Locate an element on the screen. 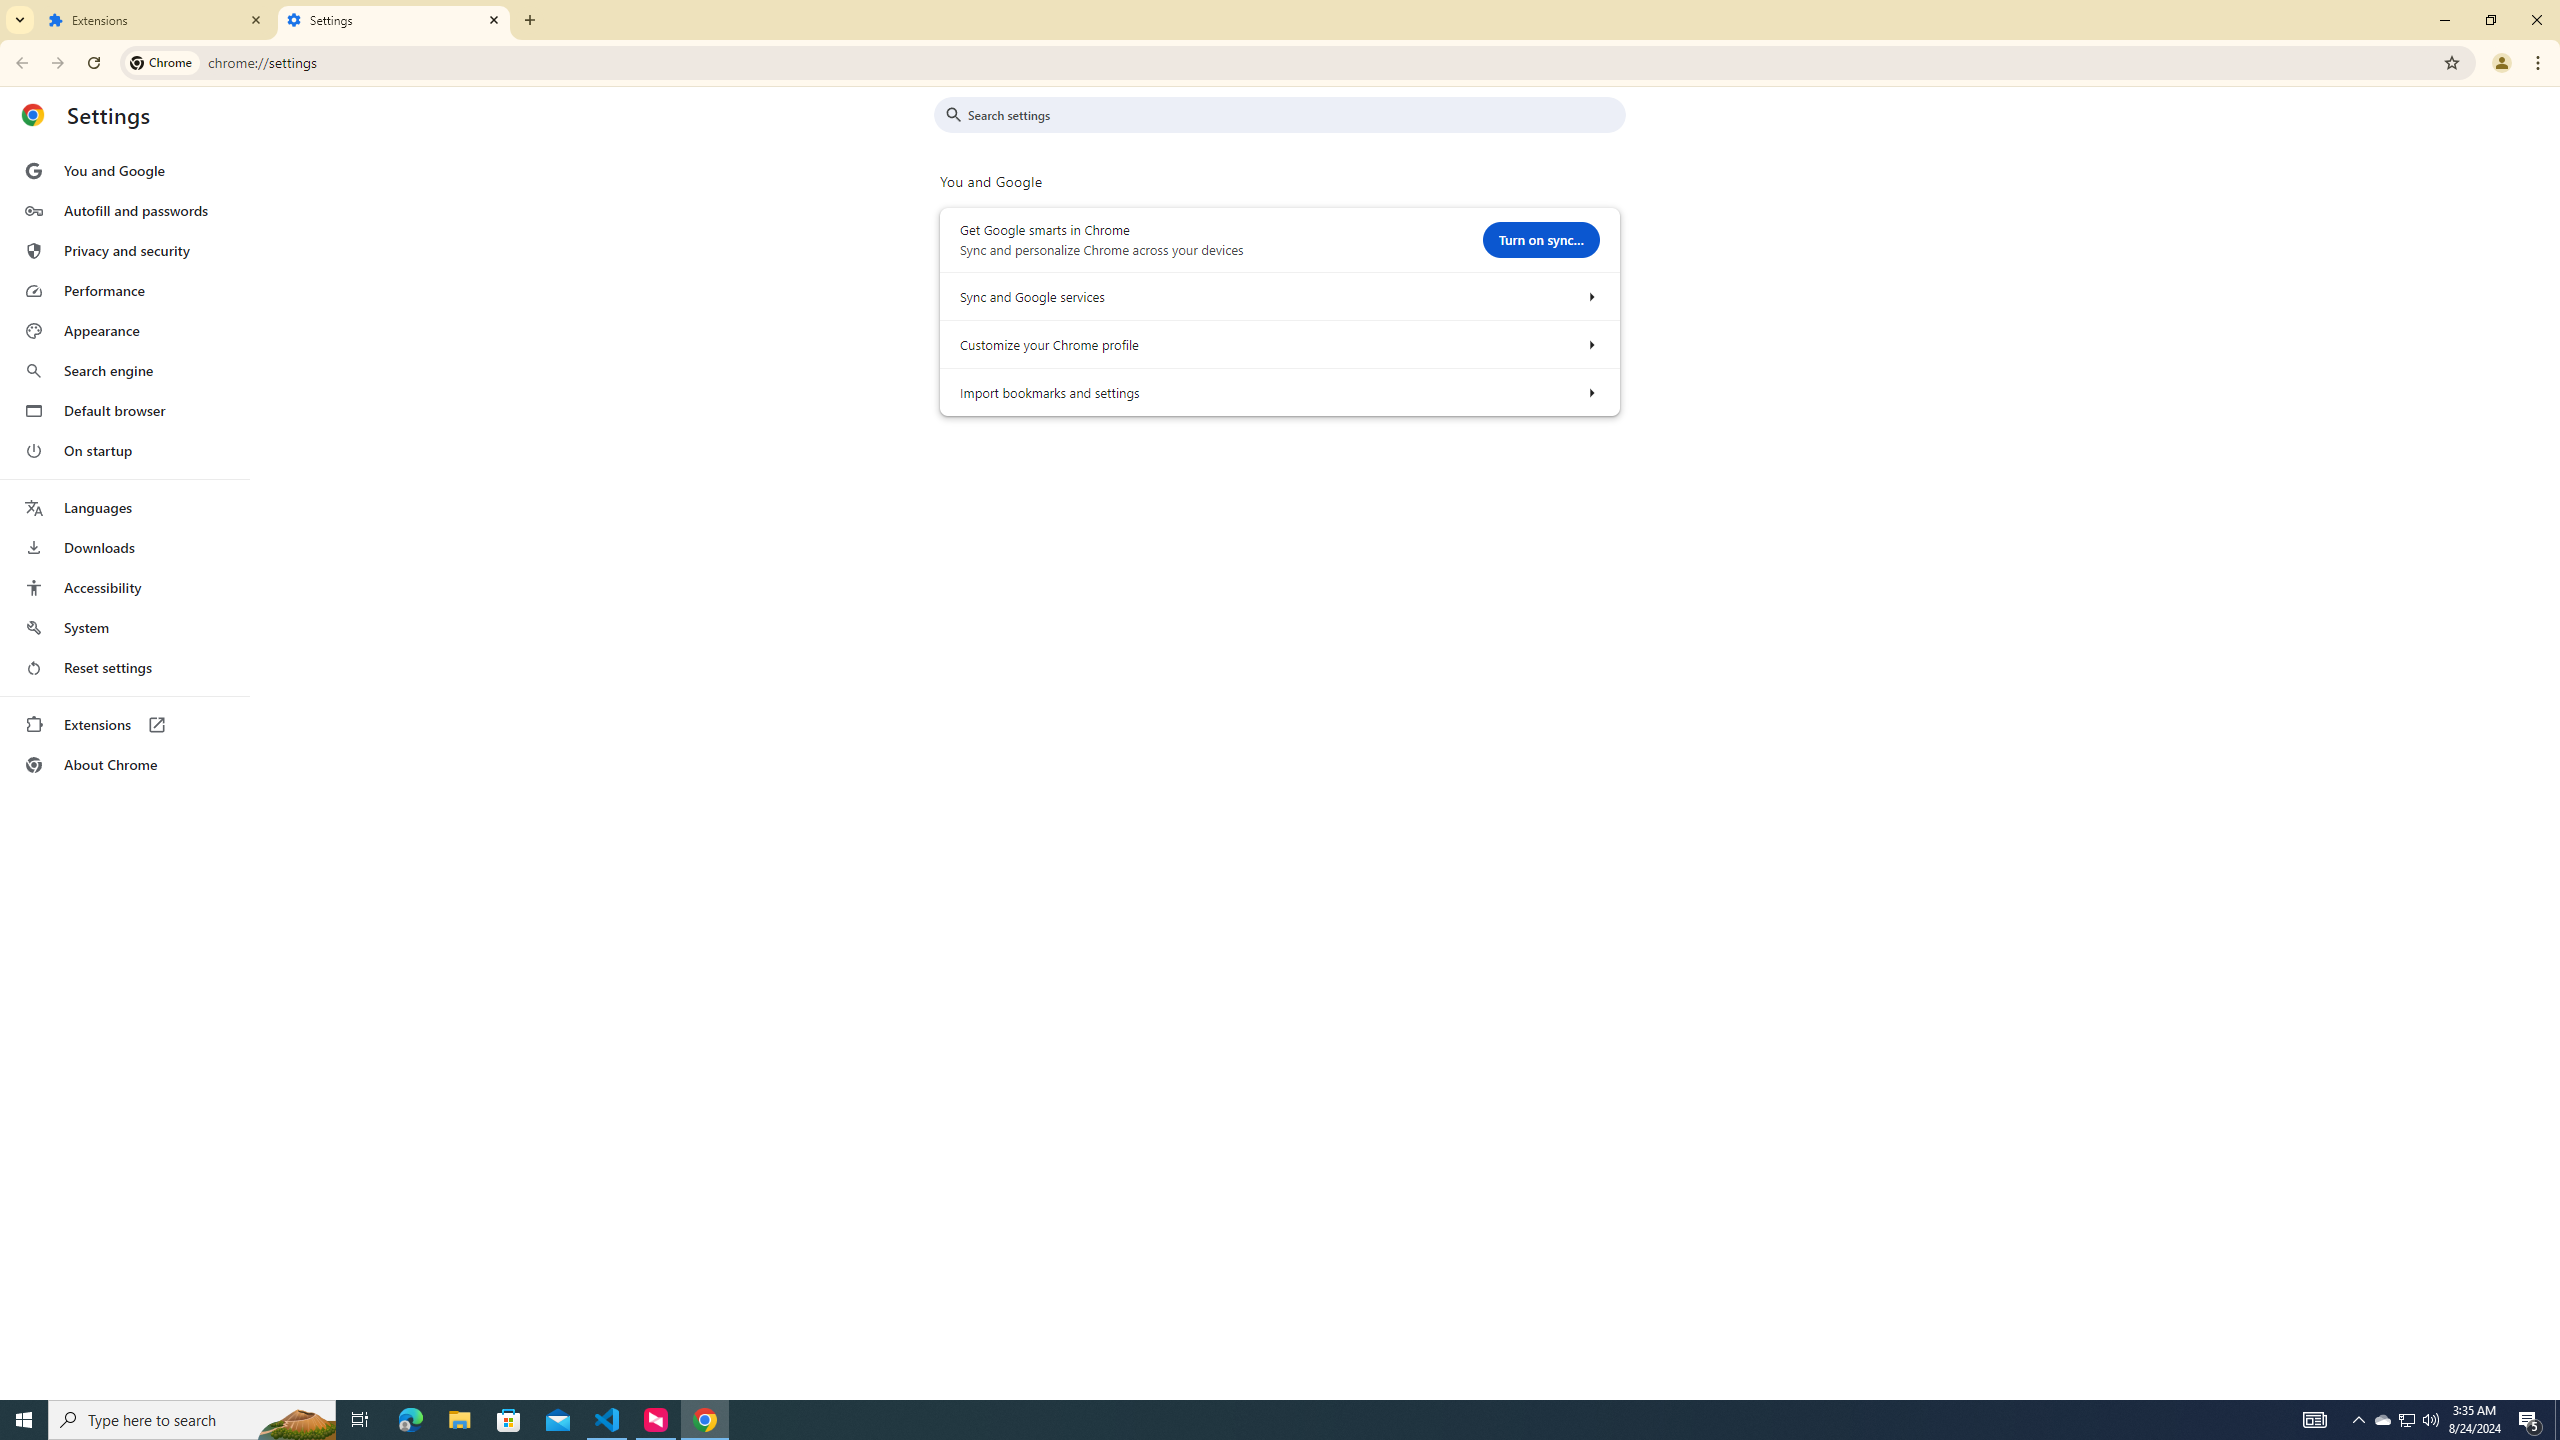 The image size is (2560, 1440). Languages is located at coordinates (124, 508).